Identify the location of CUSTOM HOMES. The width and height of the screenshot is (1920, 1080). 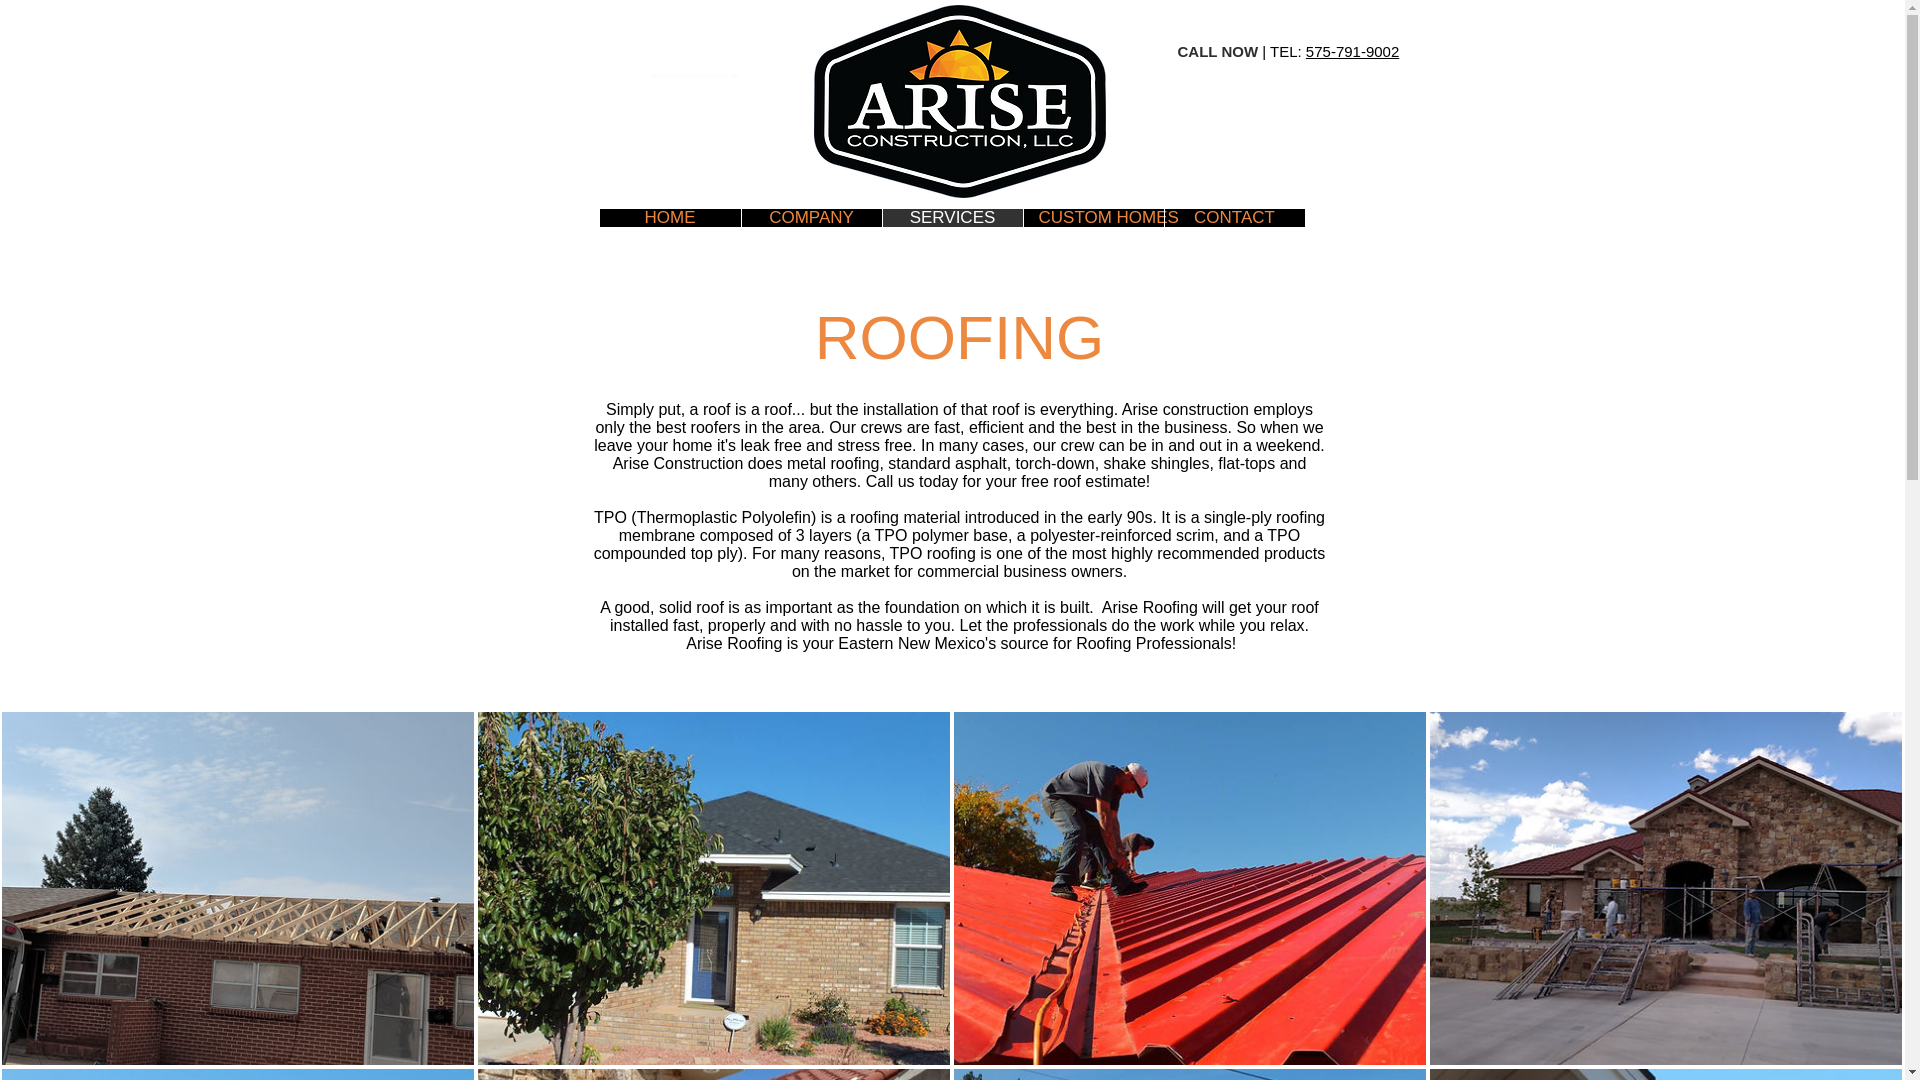
(1092, 218).